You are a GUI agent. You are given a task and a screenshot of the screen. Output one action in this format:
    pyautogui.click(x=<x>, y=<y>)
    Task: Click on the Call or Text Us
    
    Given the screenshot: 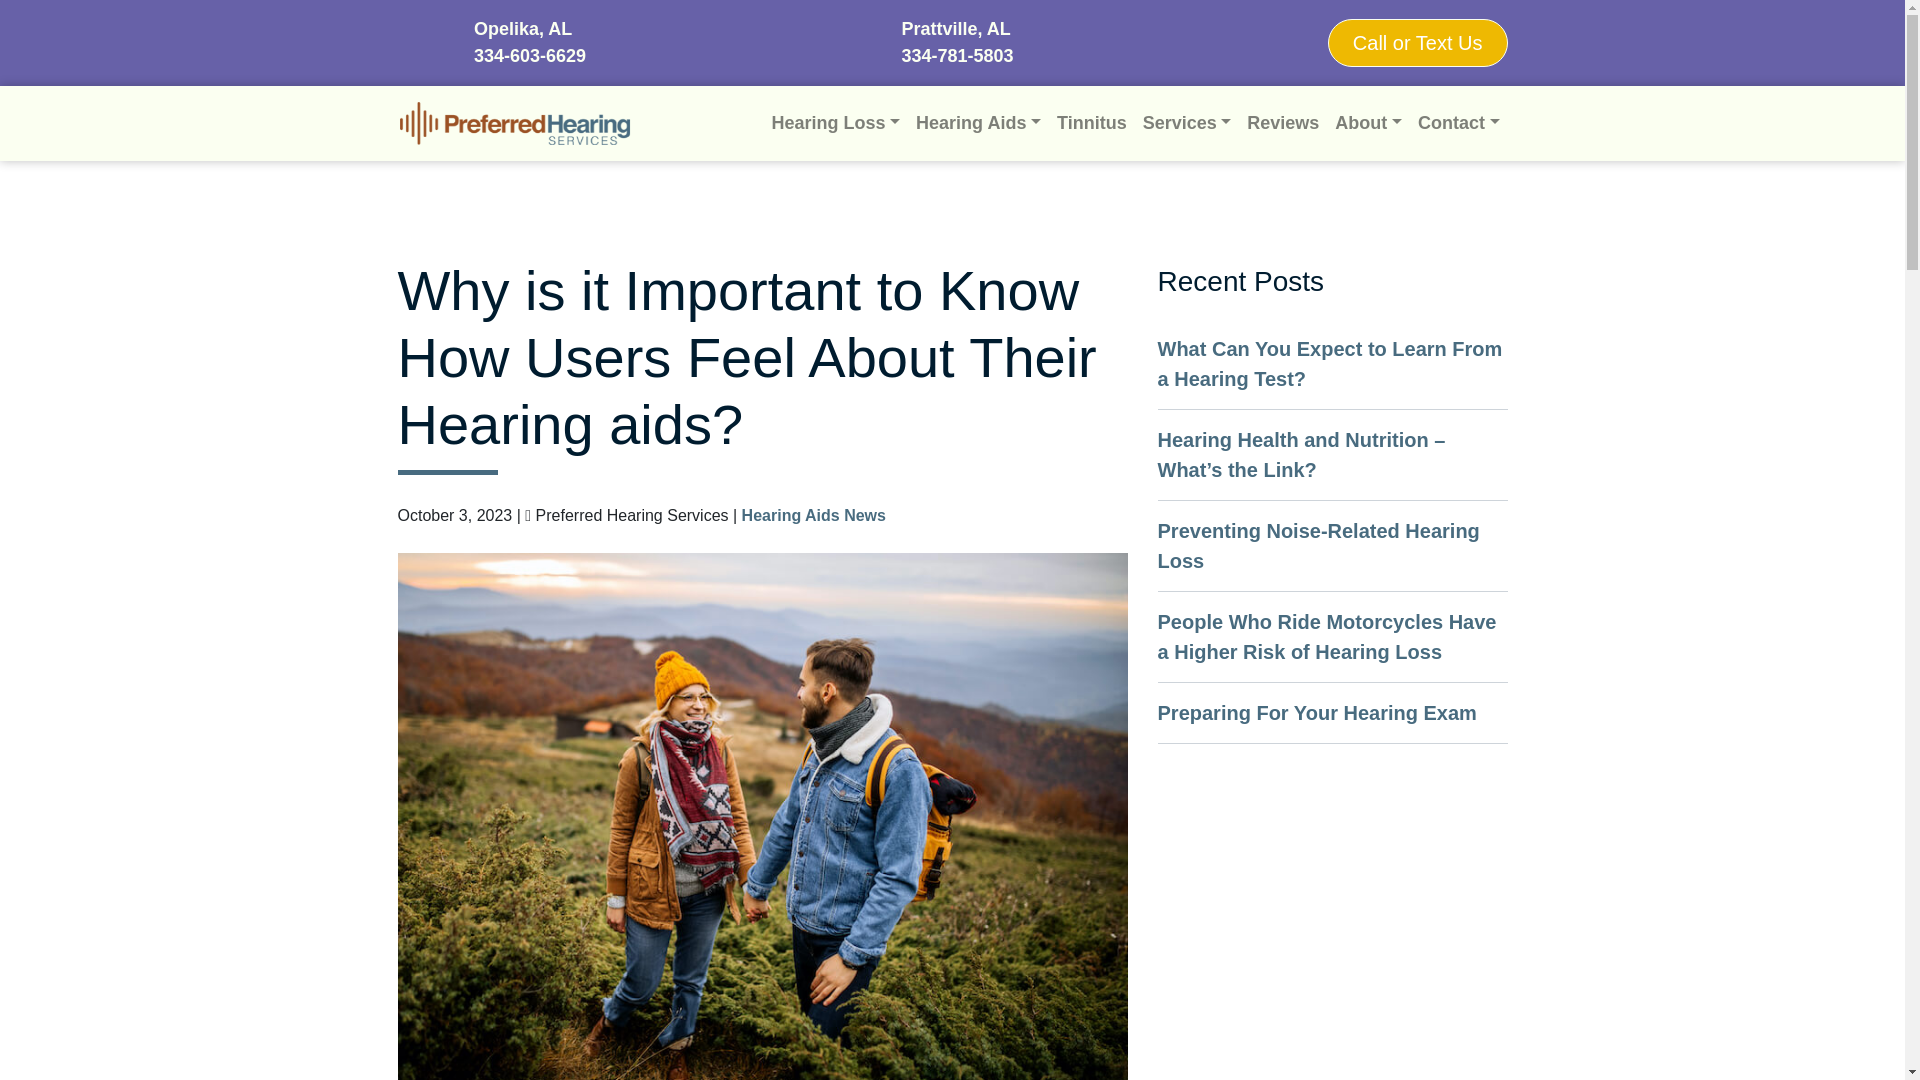 What is the action you would take?
    pyautogui.click(x=1418, y=42)
    